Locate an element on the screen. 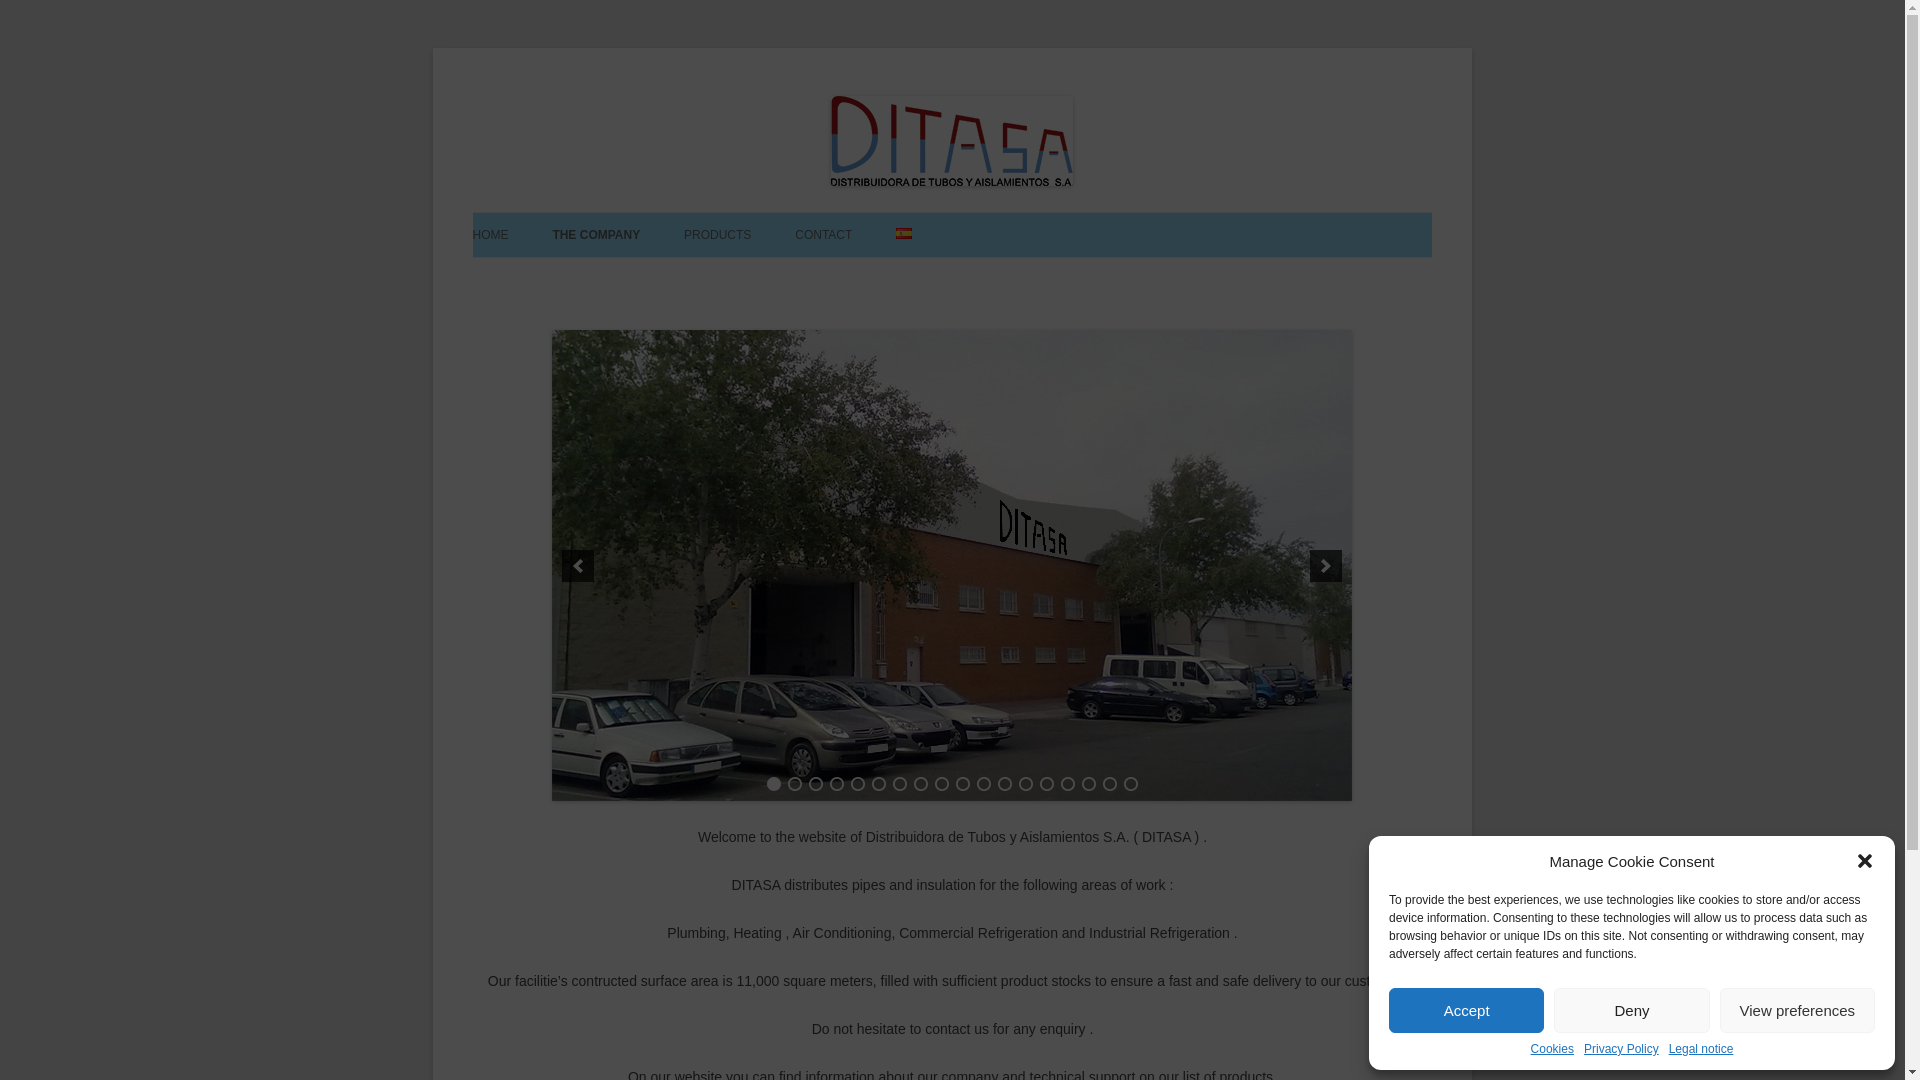 This screenshot has height=1080, width=1920. PRODUCTS is located at coordinates (716, 234).